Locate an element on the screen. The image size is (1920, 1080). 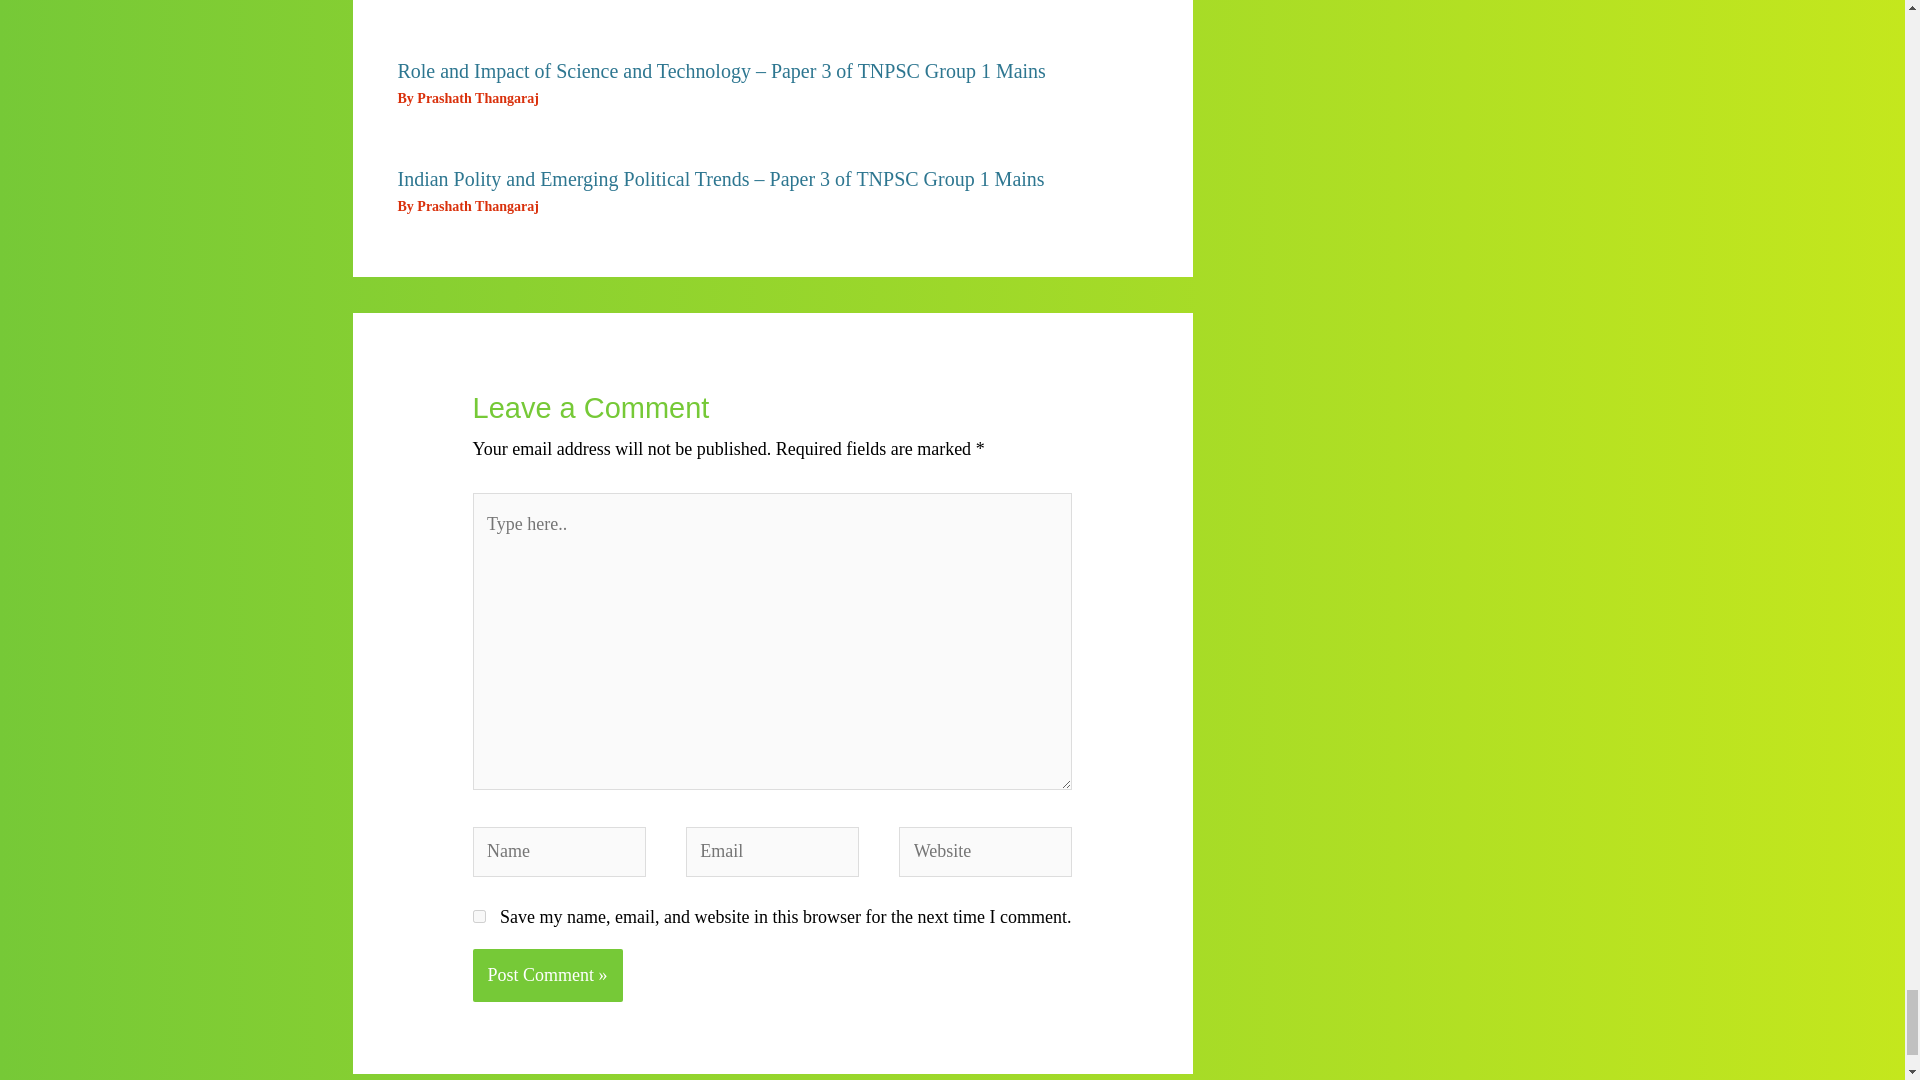
yes is located at coordinates (478, 916).